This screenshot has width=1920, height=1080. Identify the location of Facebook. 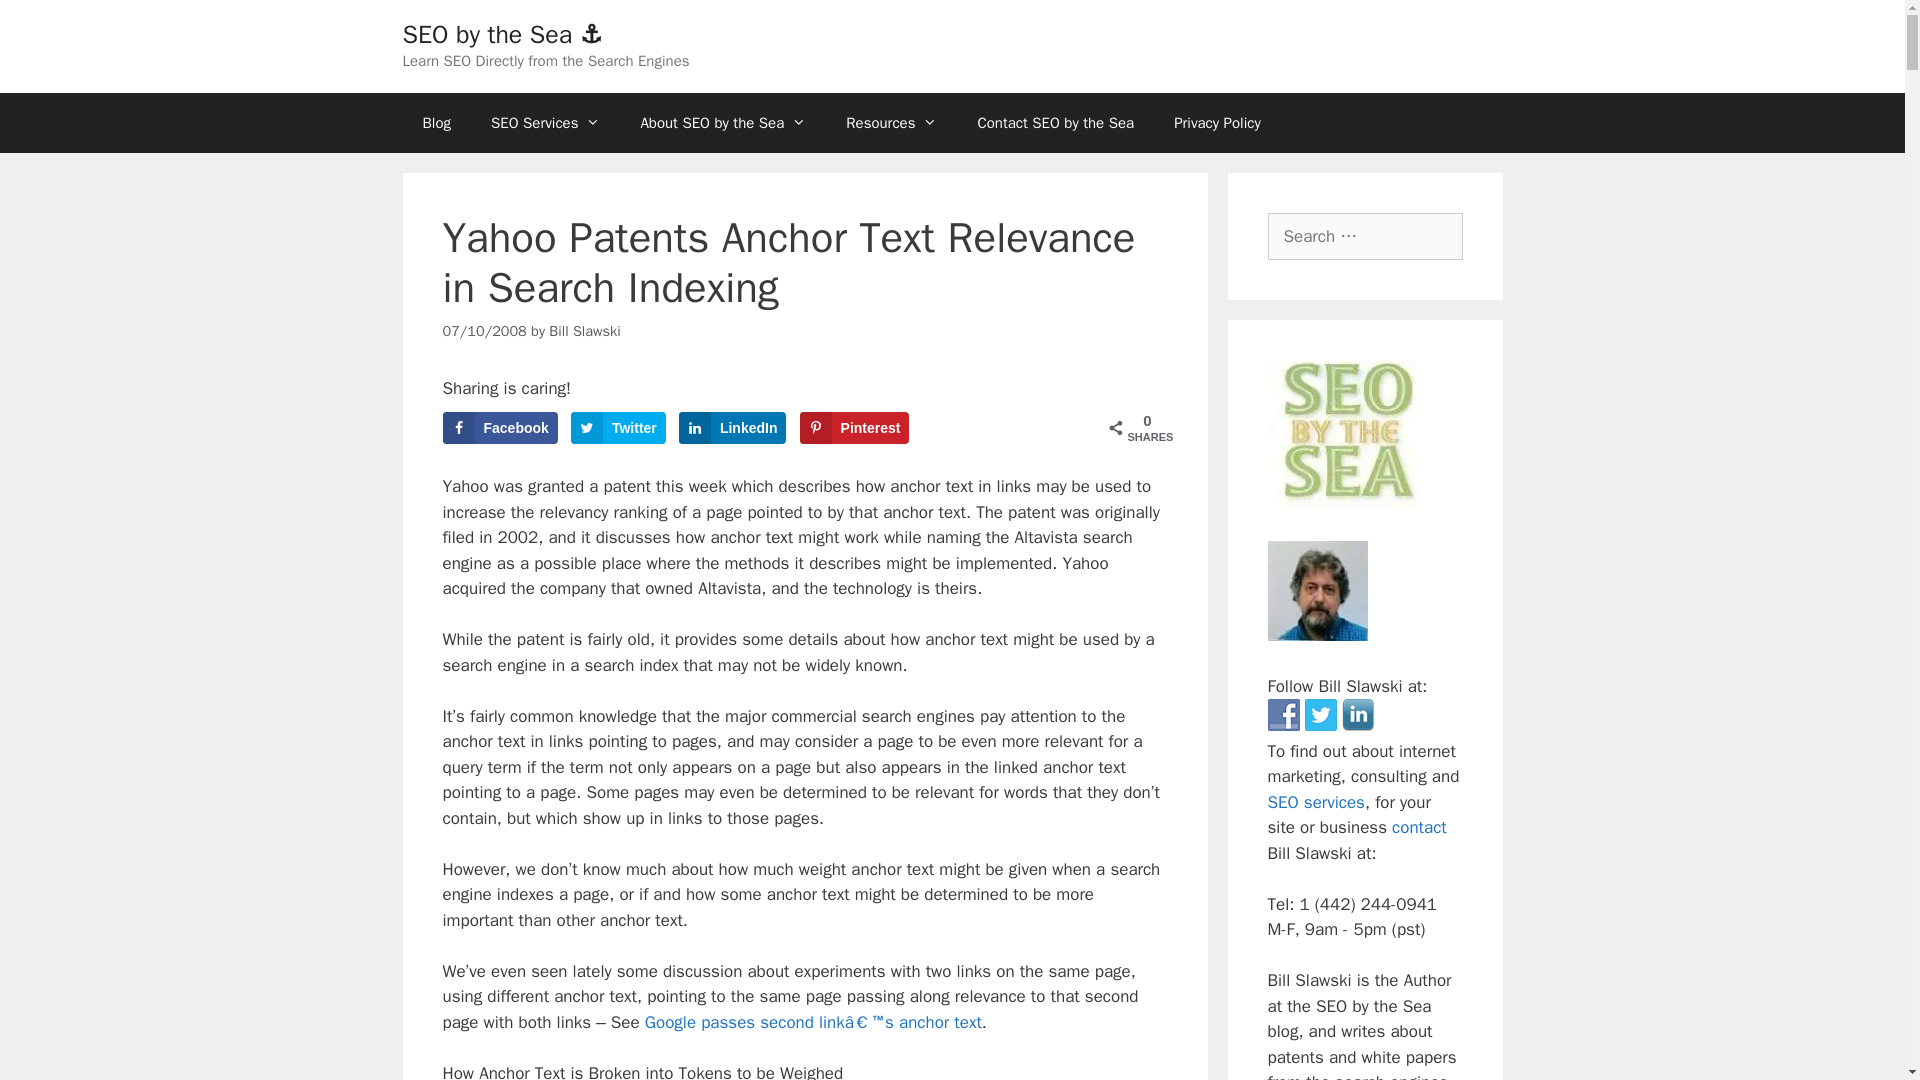
(498, 427).